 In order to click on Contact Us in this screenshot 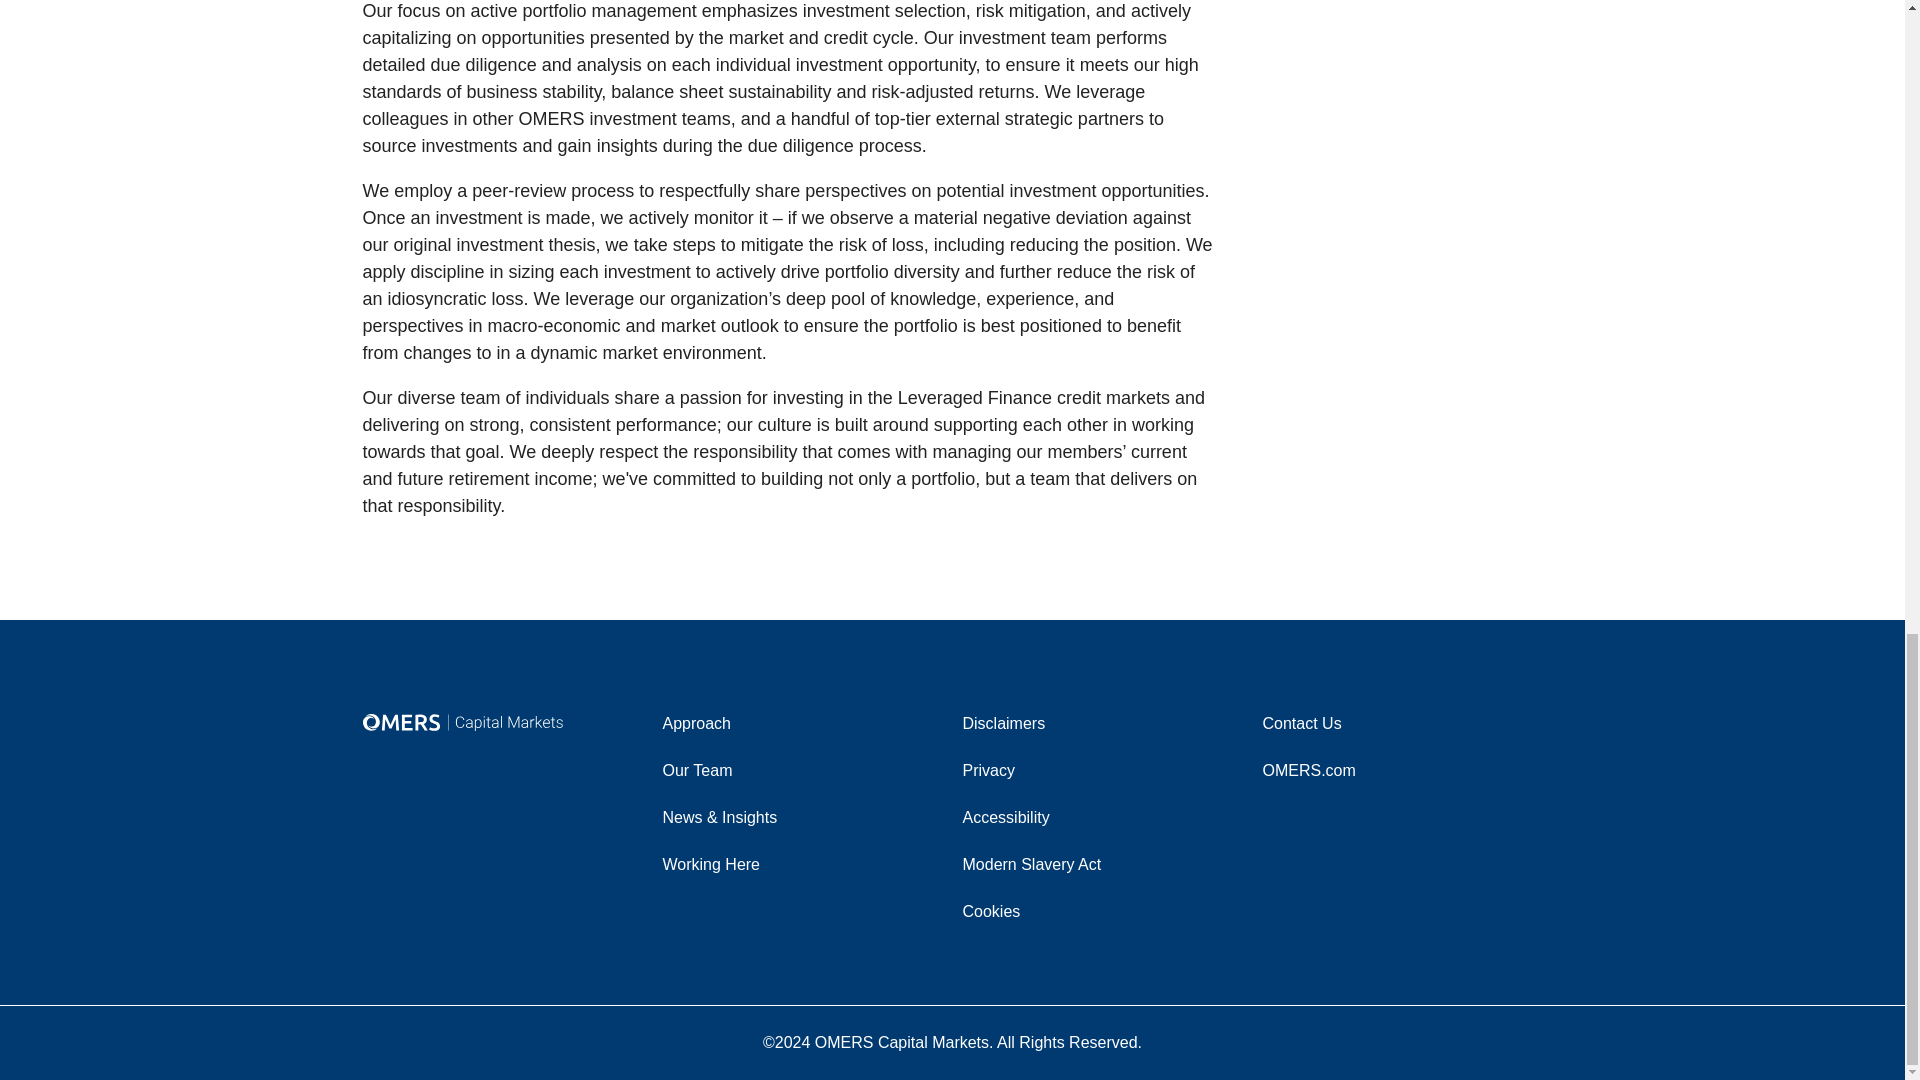, I will do `click(1401, 722)`.